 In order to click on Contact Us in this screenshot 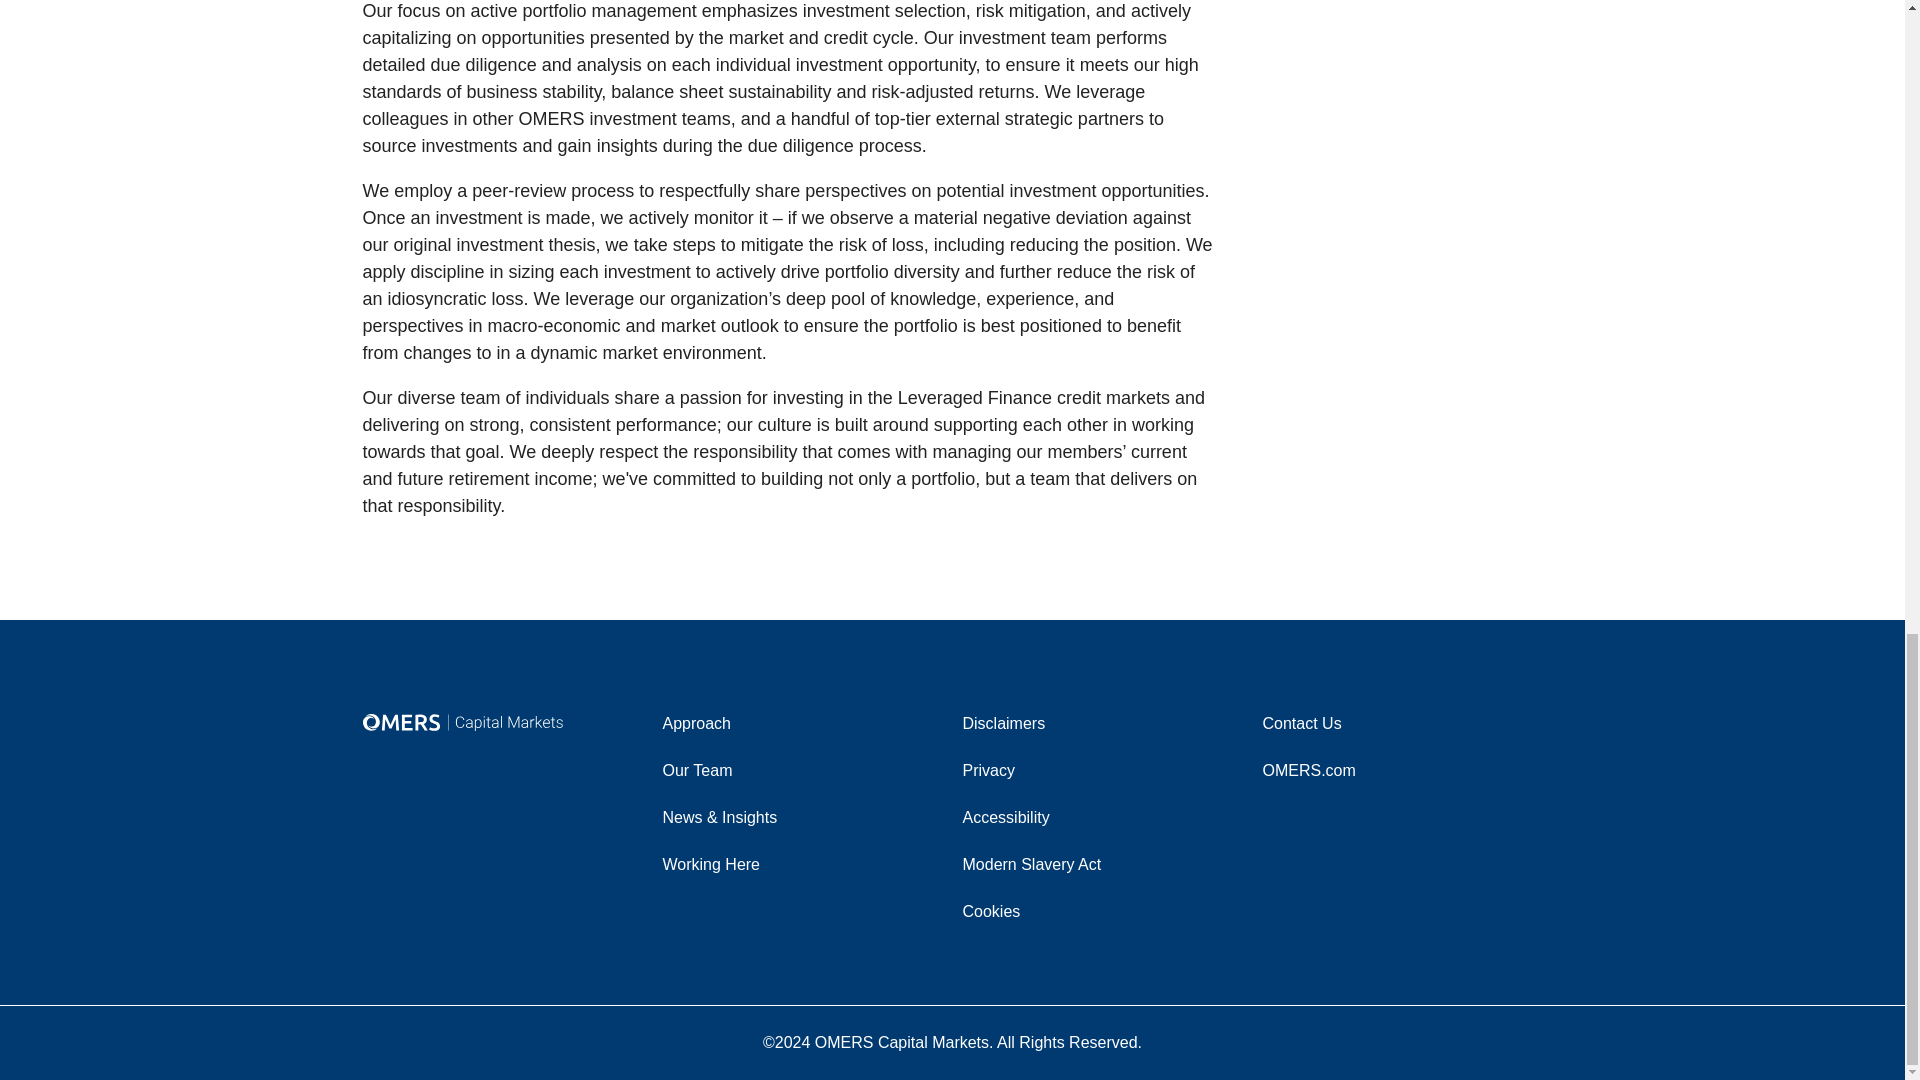, I will do `click(1401, 722)`.